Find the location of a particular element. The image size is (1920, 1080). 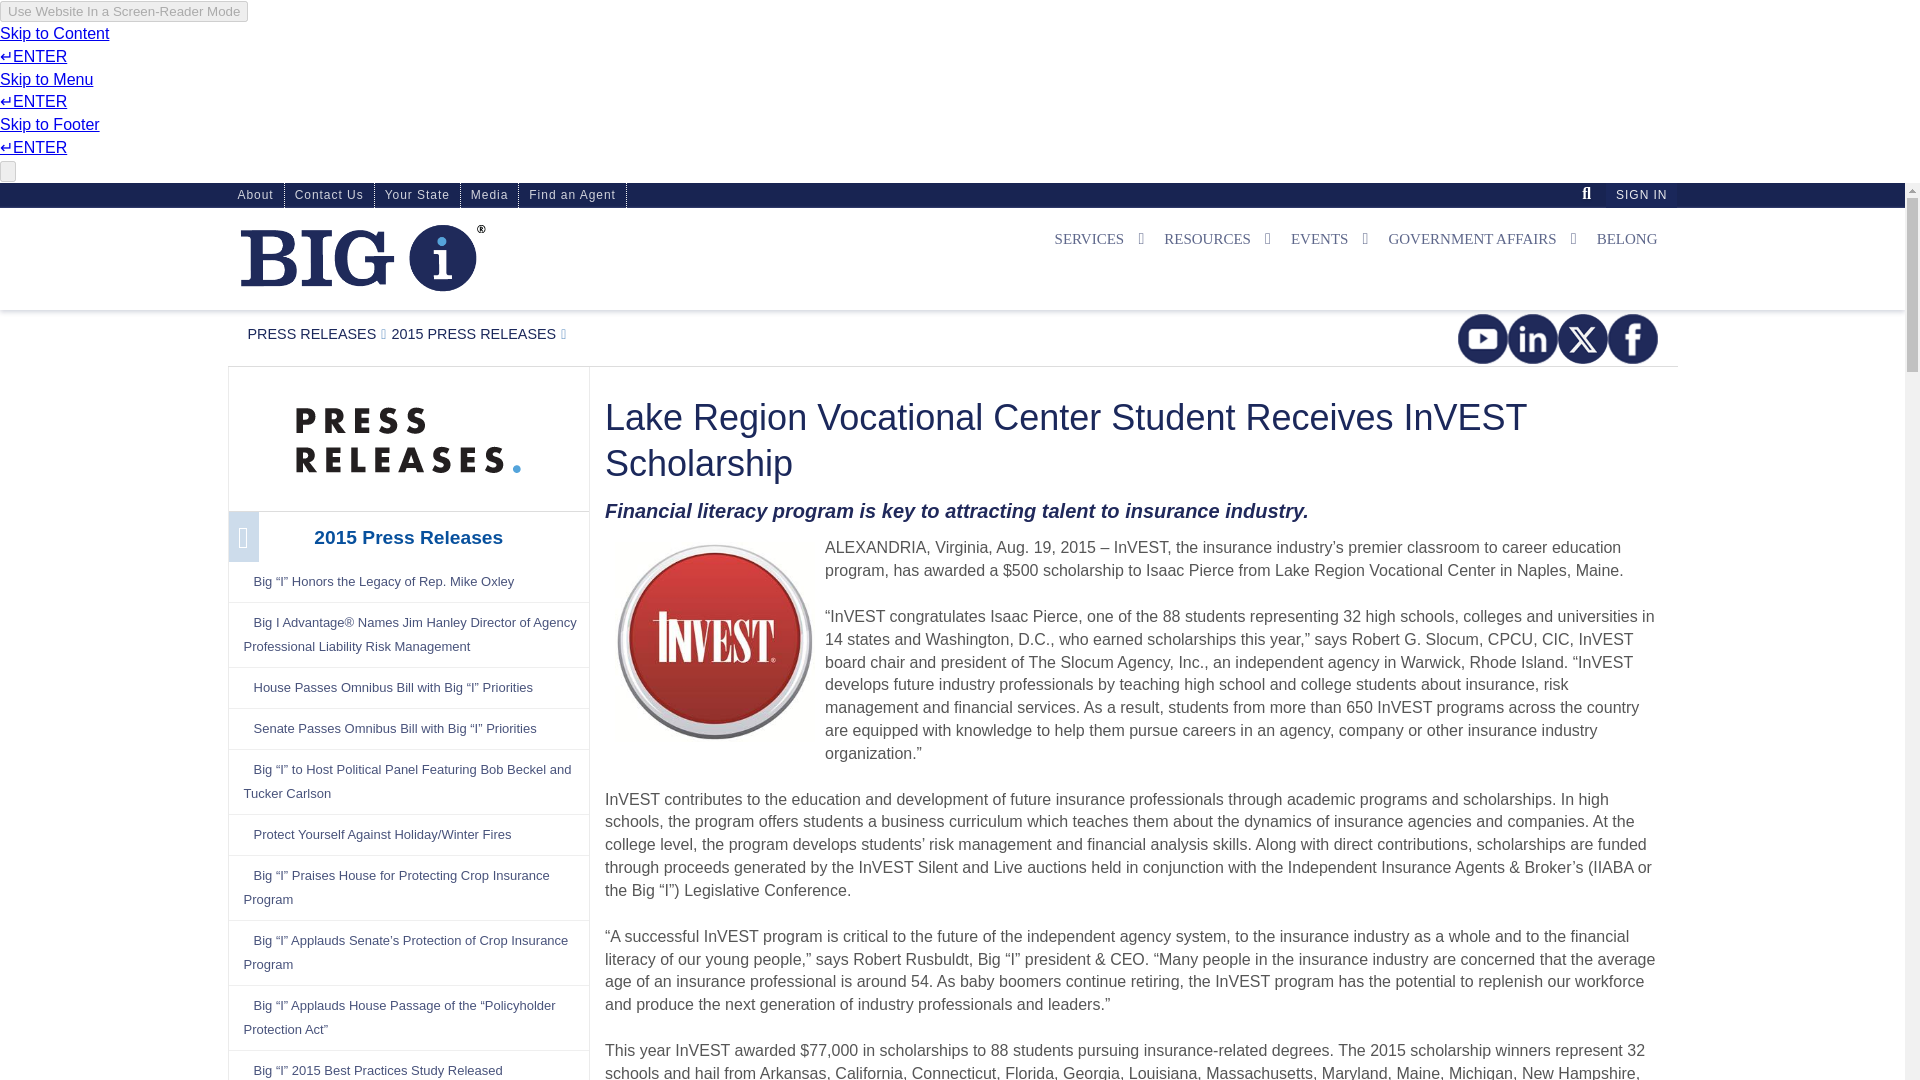

SIGN IN is located at coordinates (1640, 195).